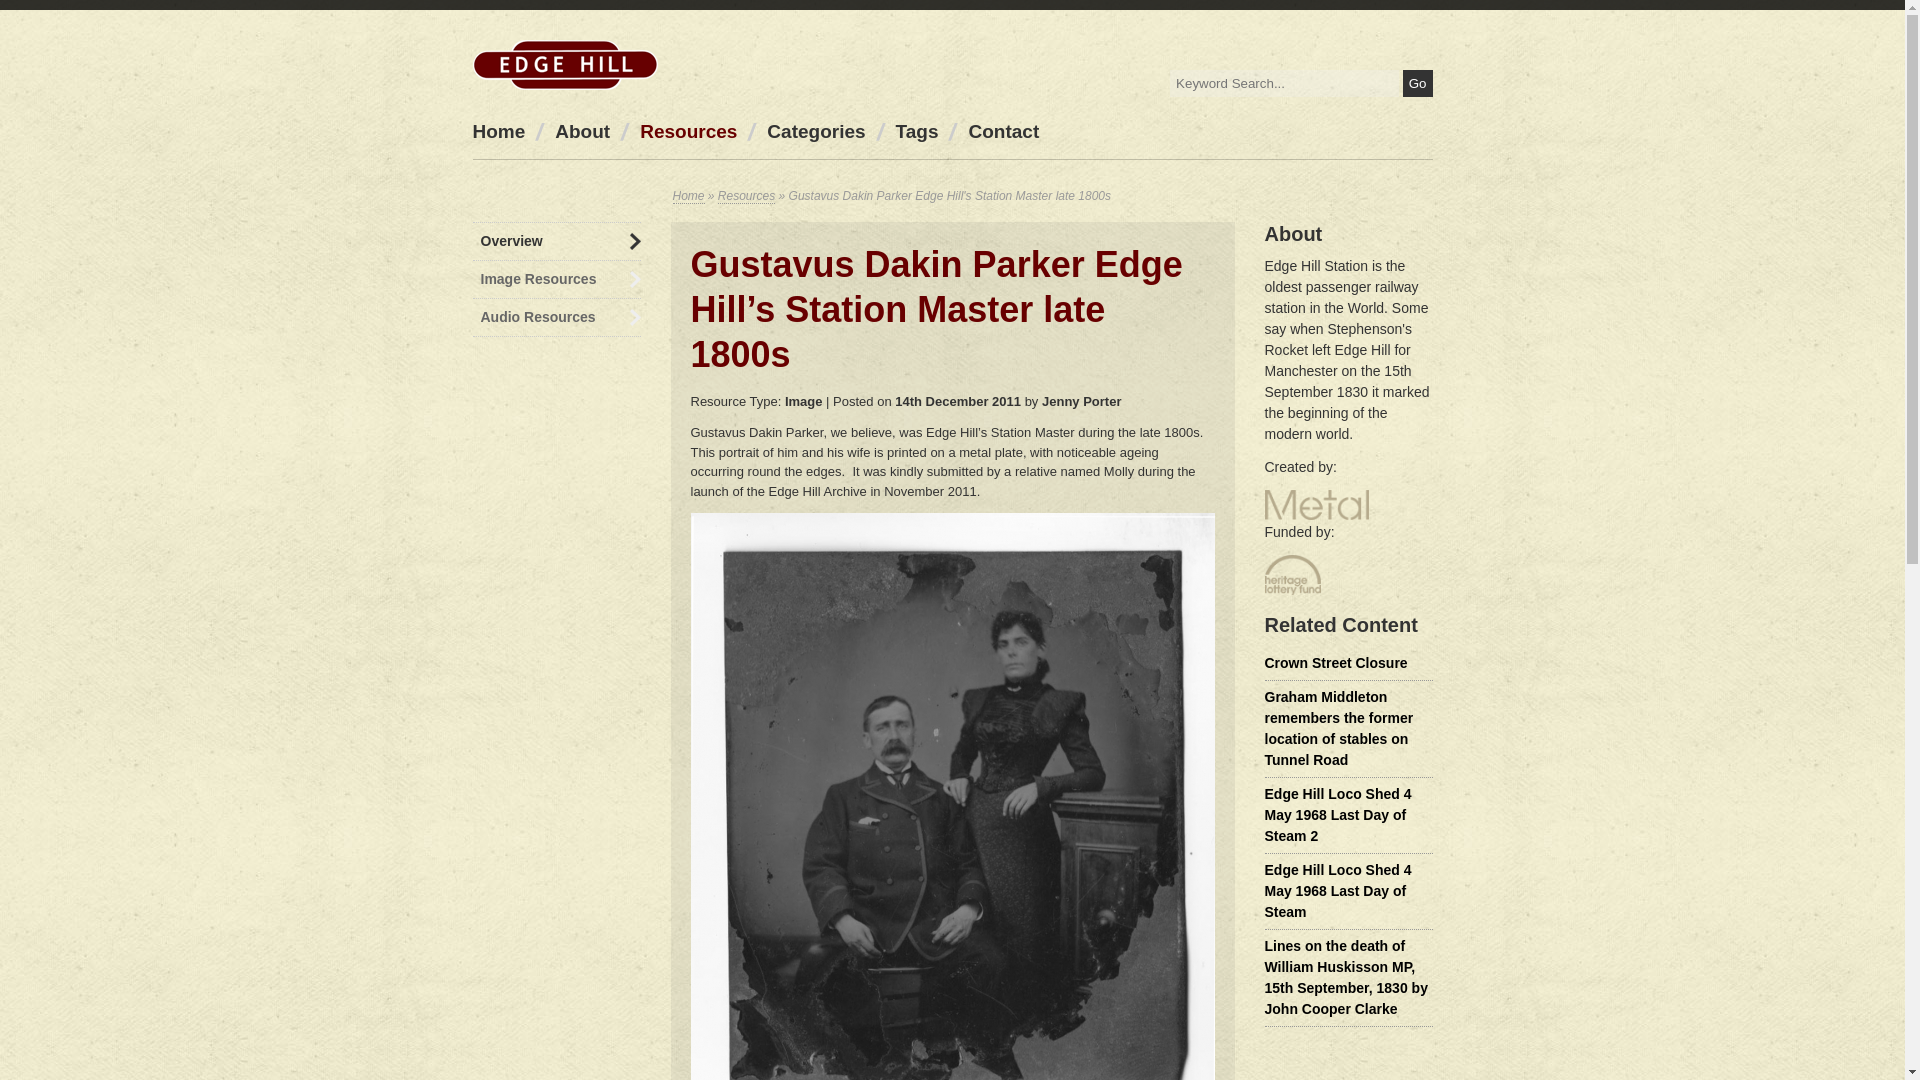 This screenshot has height=1080, width=1920. What do you see at coordinates (564, 64) in the screenshot?
I see `Edge Hill Station` at bounding box center [564, 64].